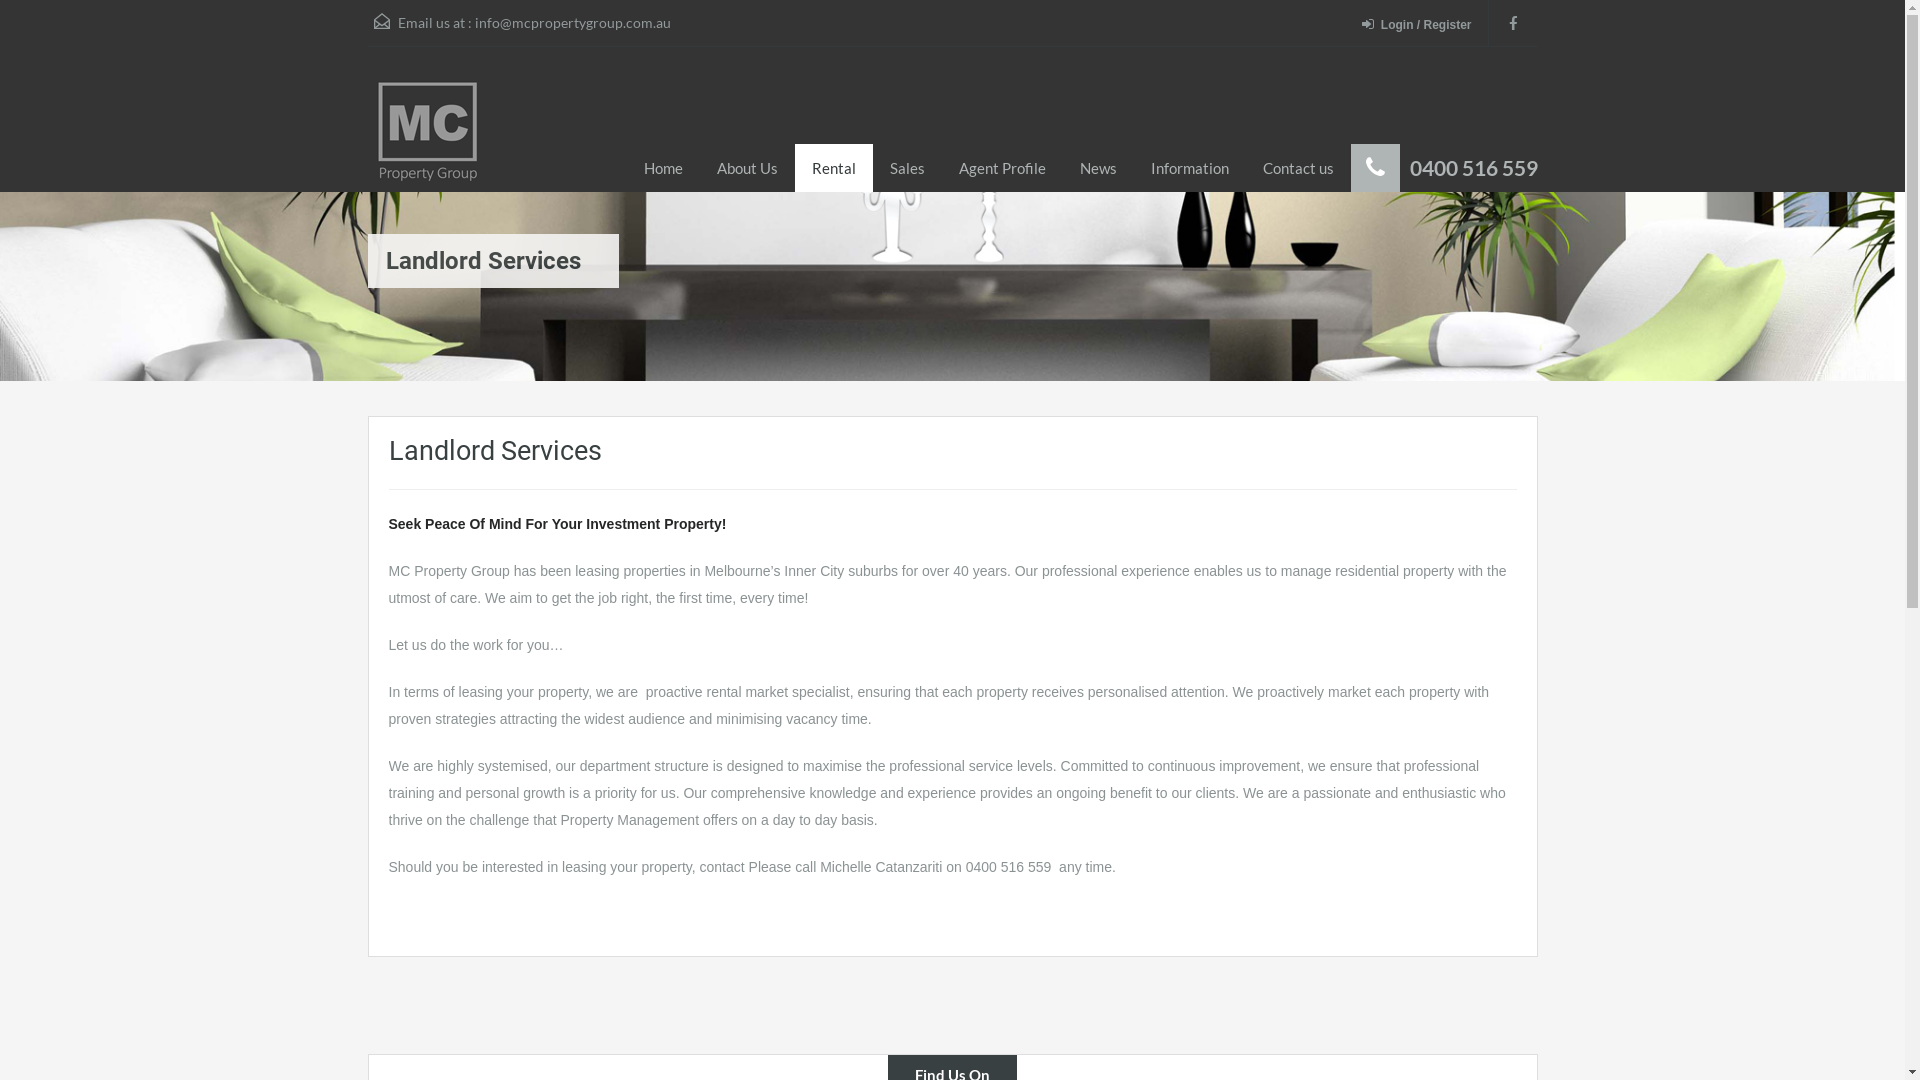 The width and height of the screenshot is (1920, 1080). I want to click on Login / Register, so click(1422, 26).